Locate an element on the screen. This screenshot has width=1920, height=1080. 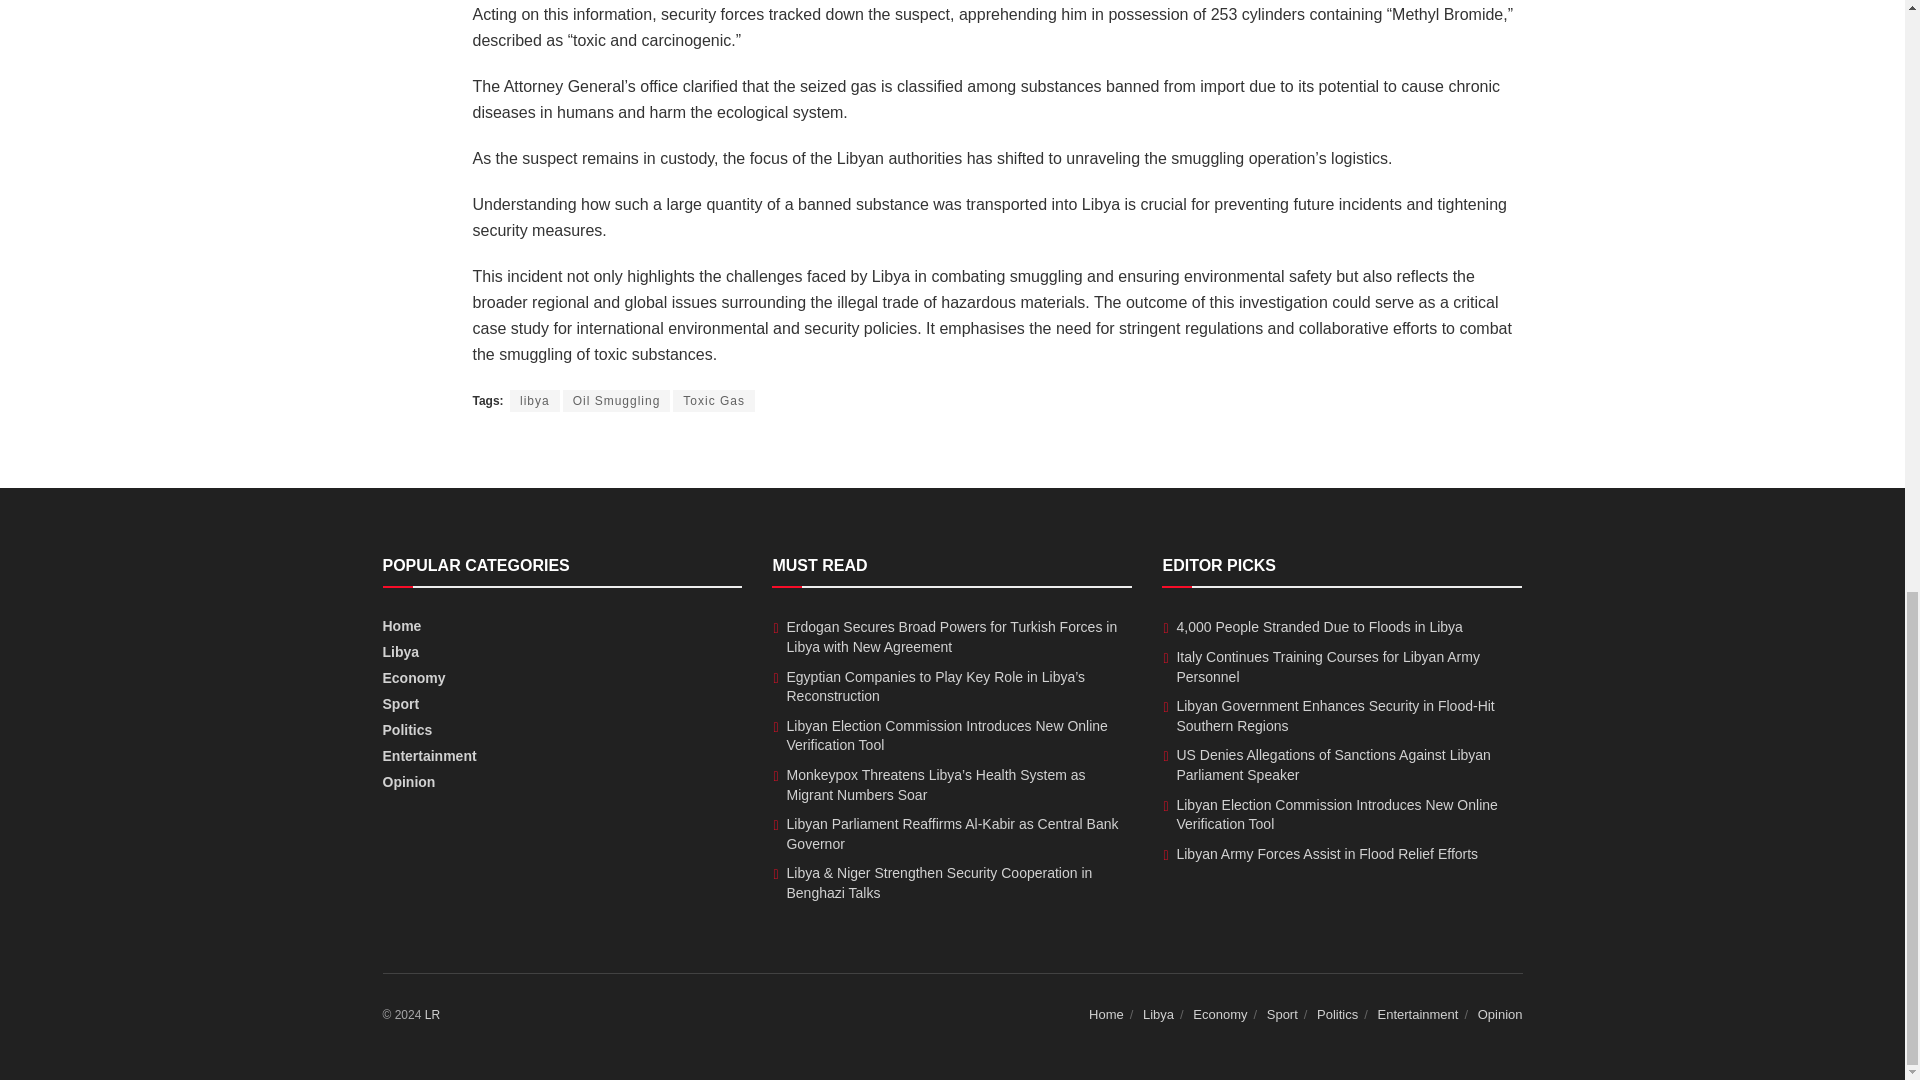
Toxic Gas is located at coordinates (714, 400).